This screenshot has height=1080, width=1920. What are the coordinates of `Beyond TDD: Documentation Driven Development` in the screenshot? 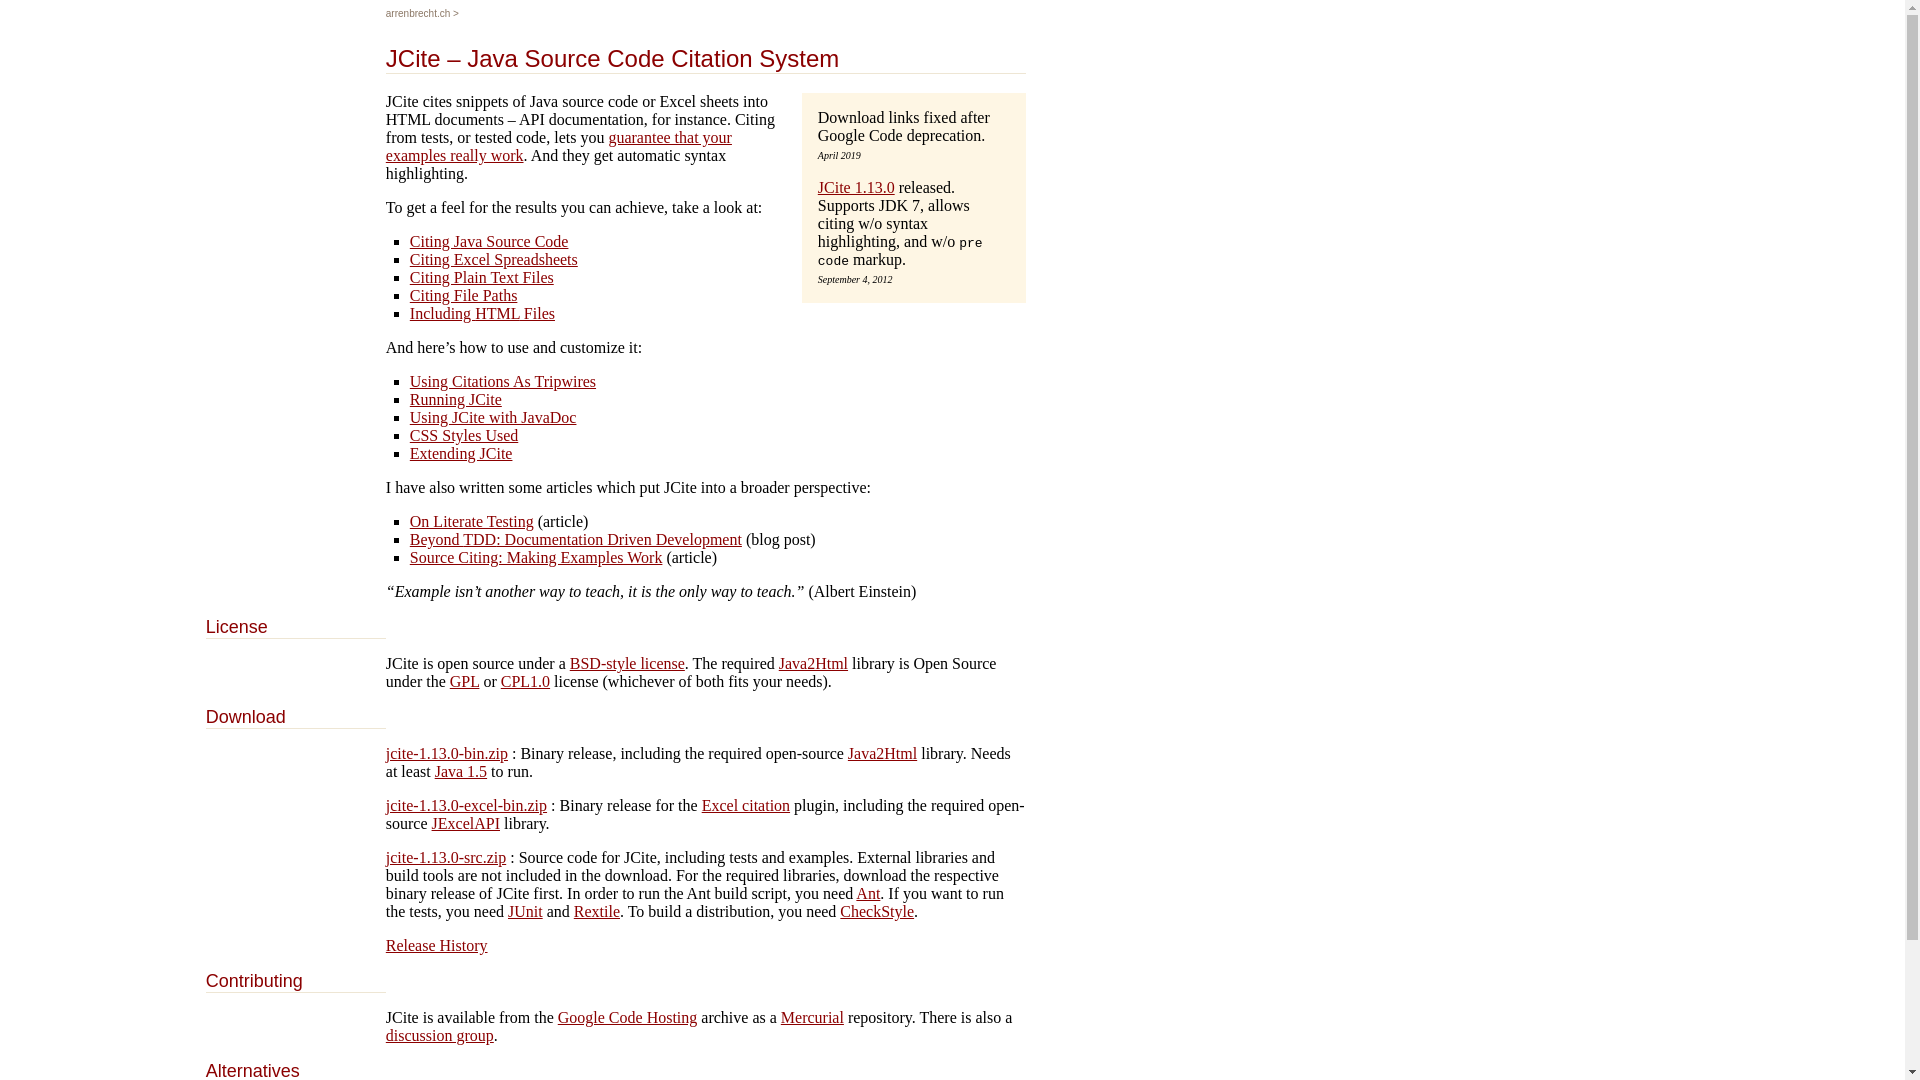 It's located at (576, 540).